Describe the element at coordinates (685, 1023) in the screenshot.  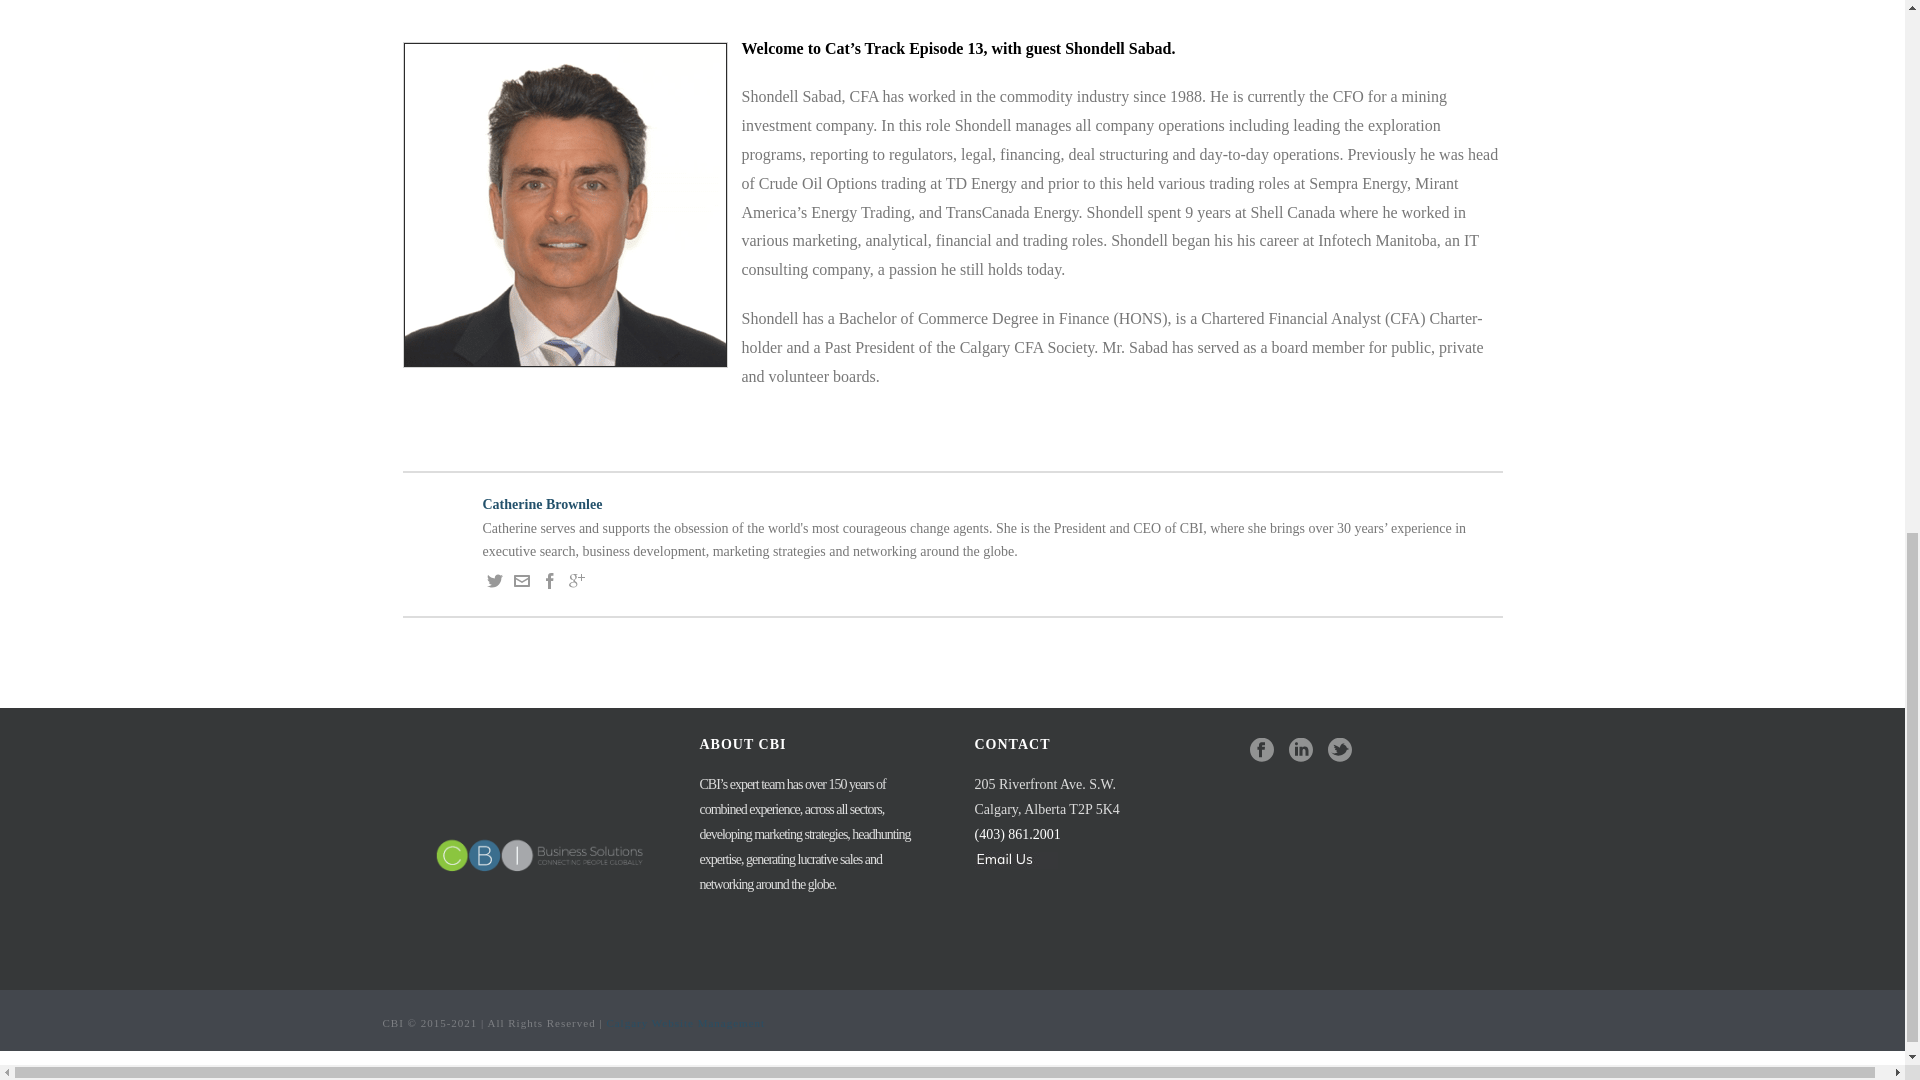
I see `Calgary Website Management` at that location.